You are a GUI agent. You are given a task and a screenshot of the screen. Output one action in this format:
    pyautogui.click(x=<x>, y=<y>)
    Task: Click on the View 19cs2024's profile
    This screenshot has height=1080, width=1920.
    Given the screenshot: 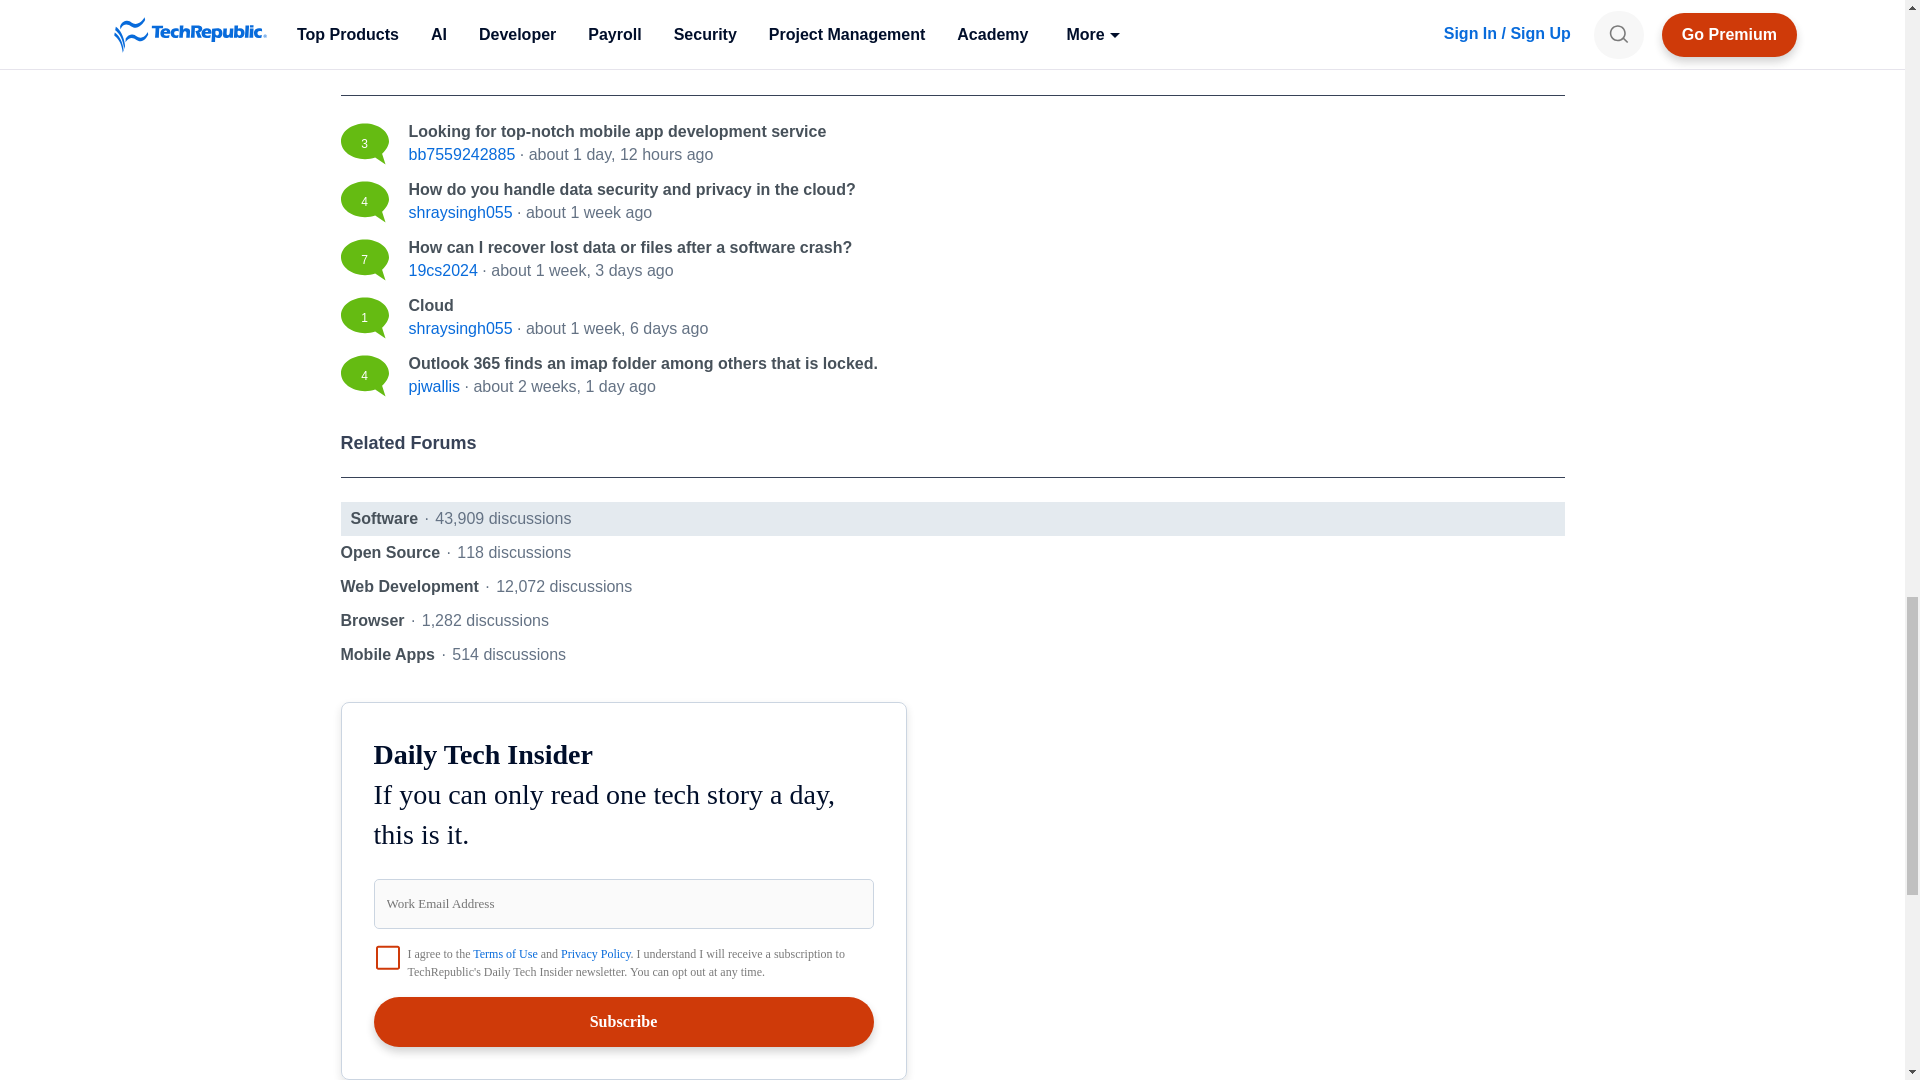 What is the action you would take?
    pyautogui.click(x=442, y=270)
    